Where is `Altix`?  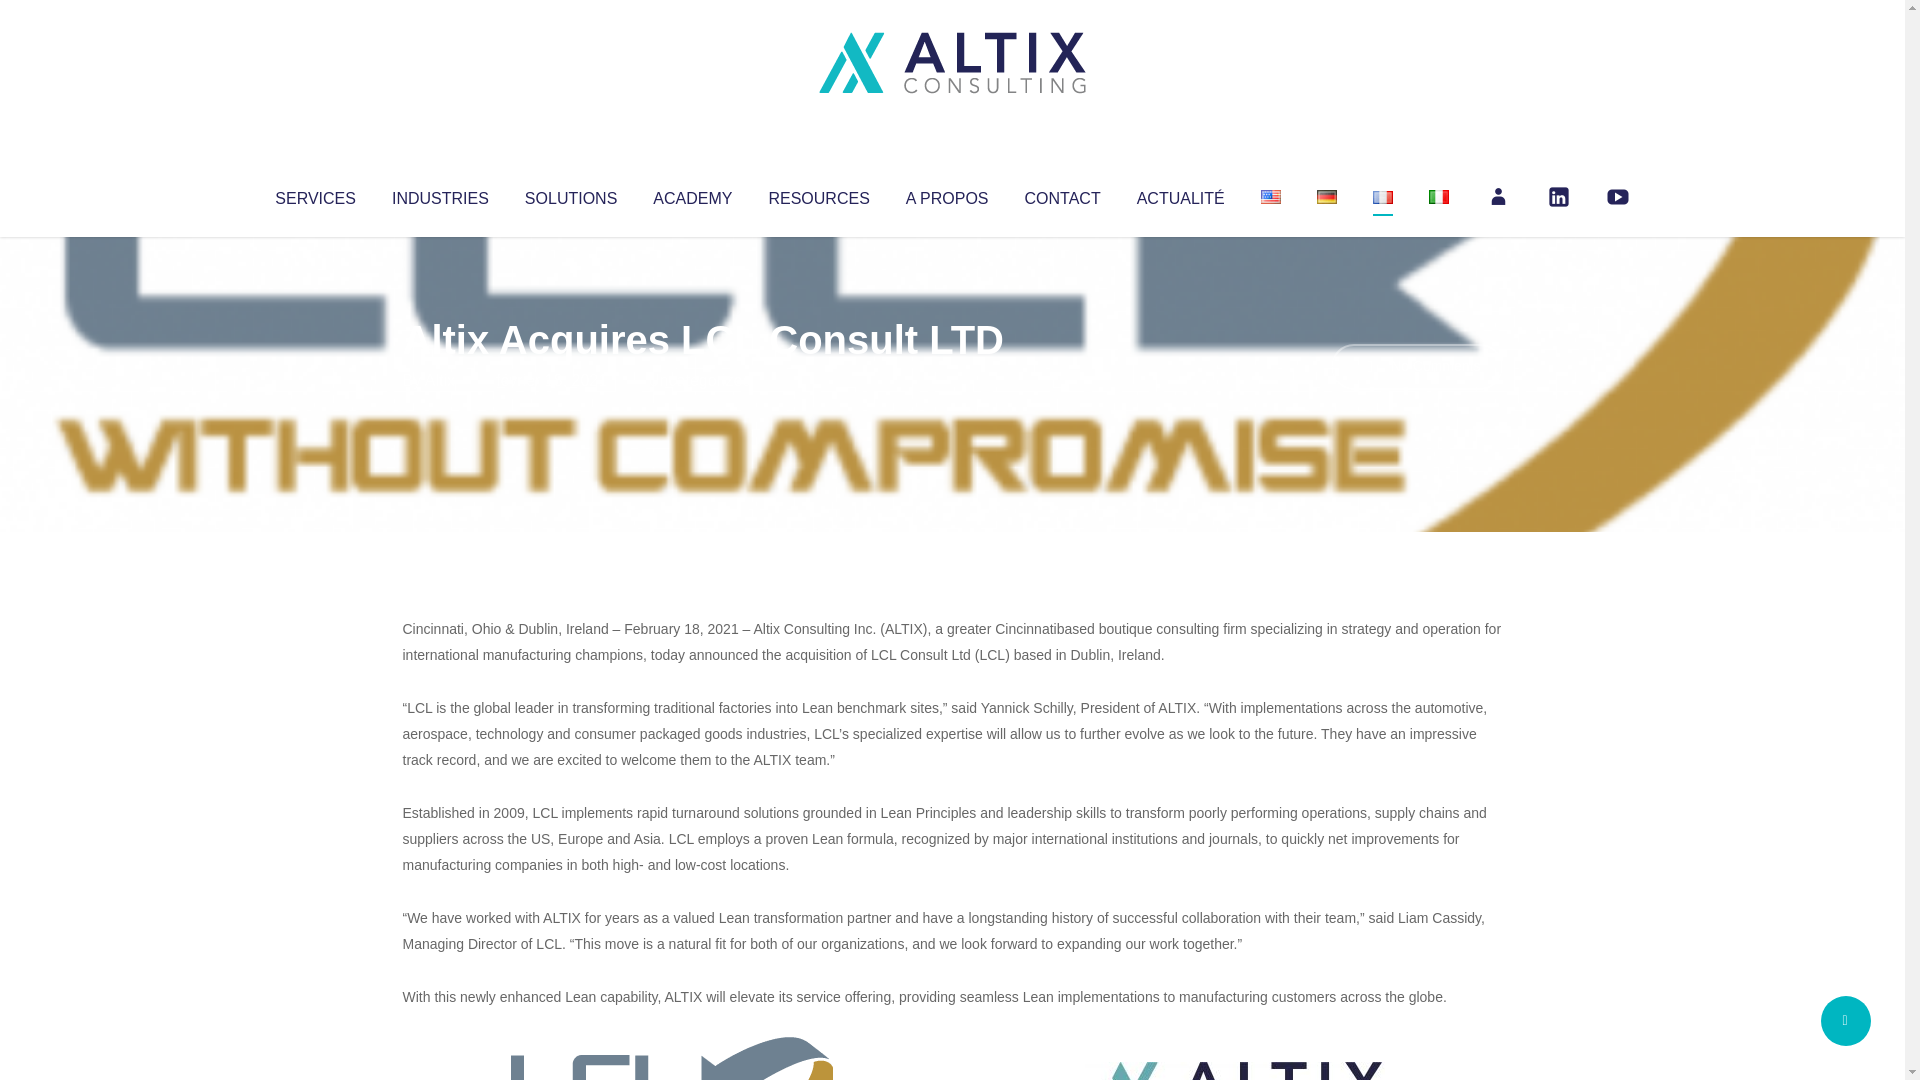 Altix is located at coordinates (440, 380).